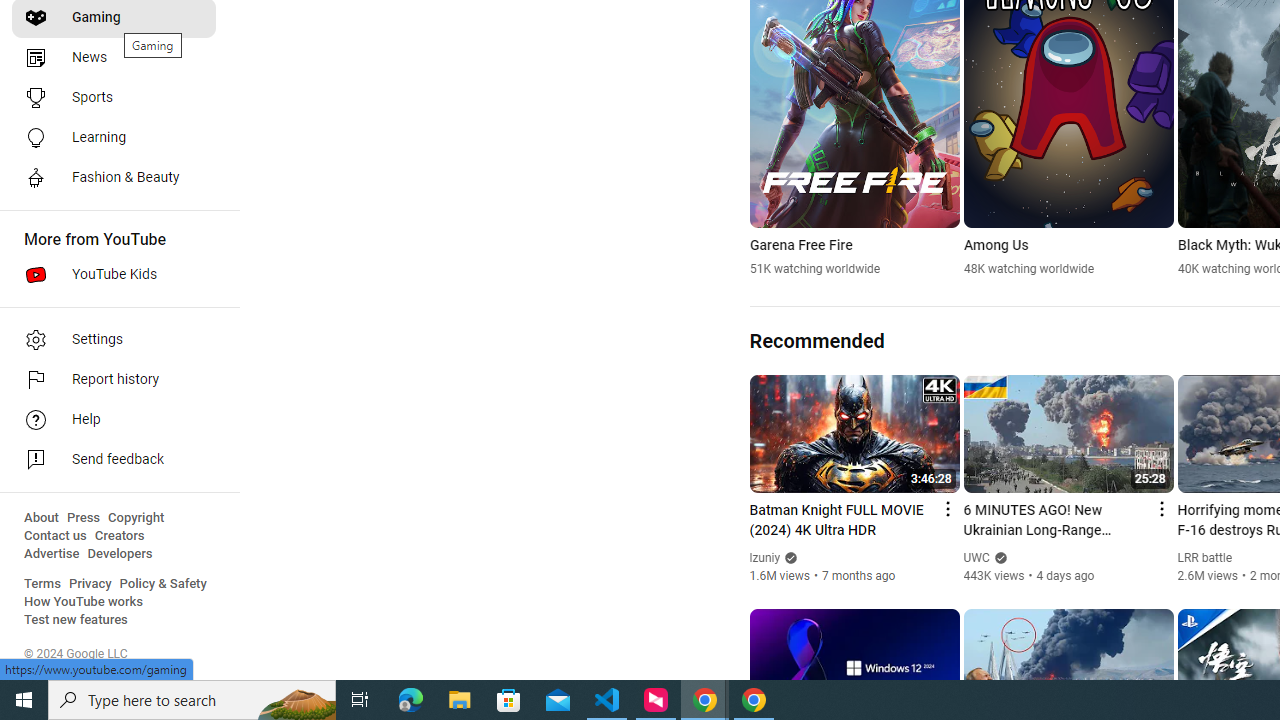 This screenshot has width=1280, height=720. I want to click on Contact us, so click(56, 536).